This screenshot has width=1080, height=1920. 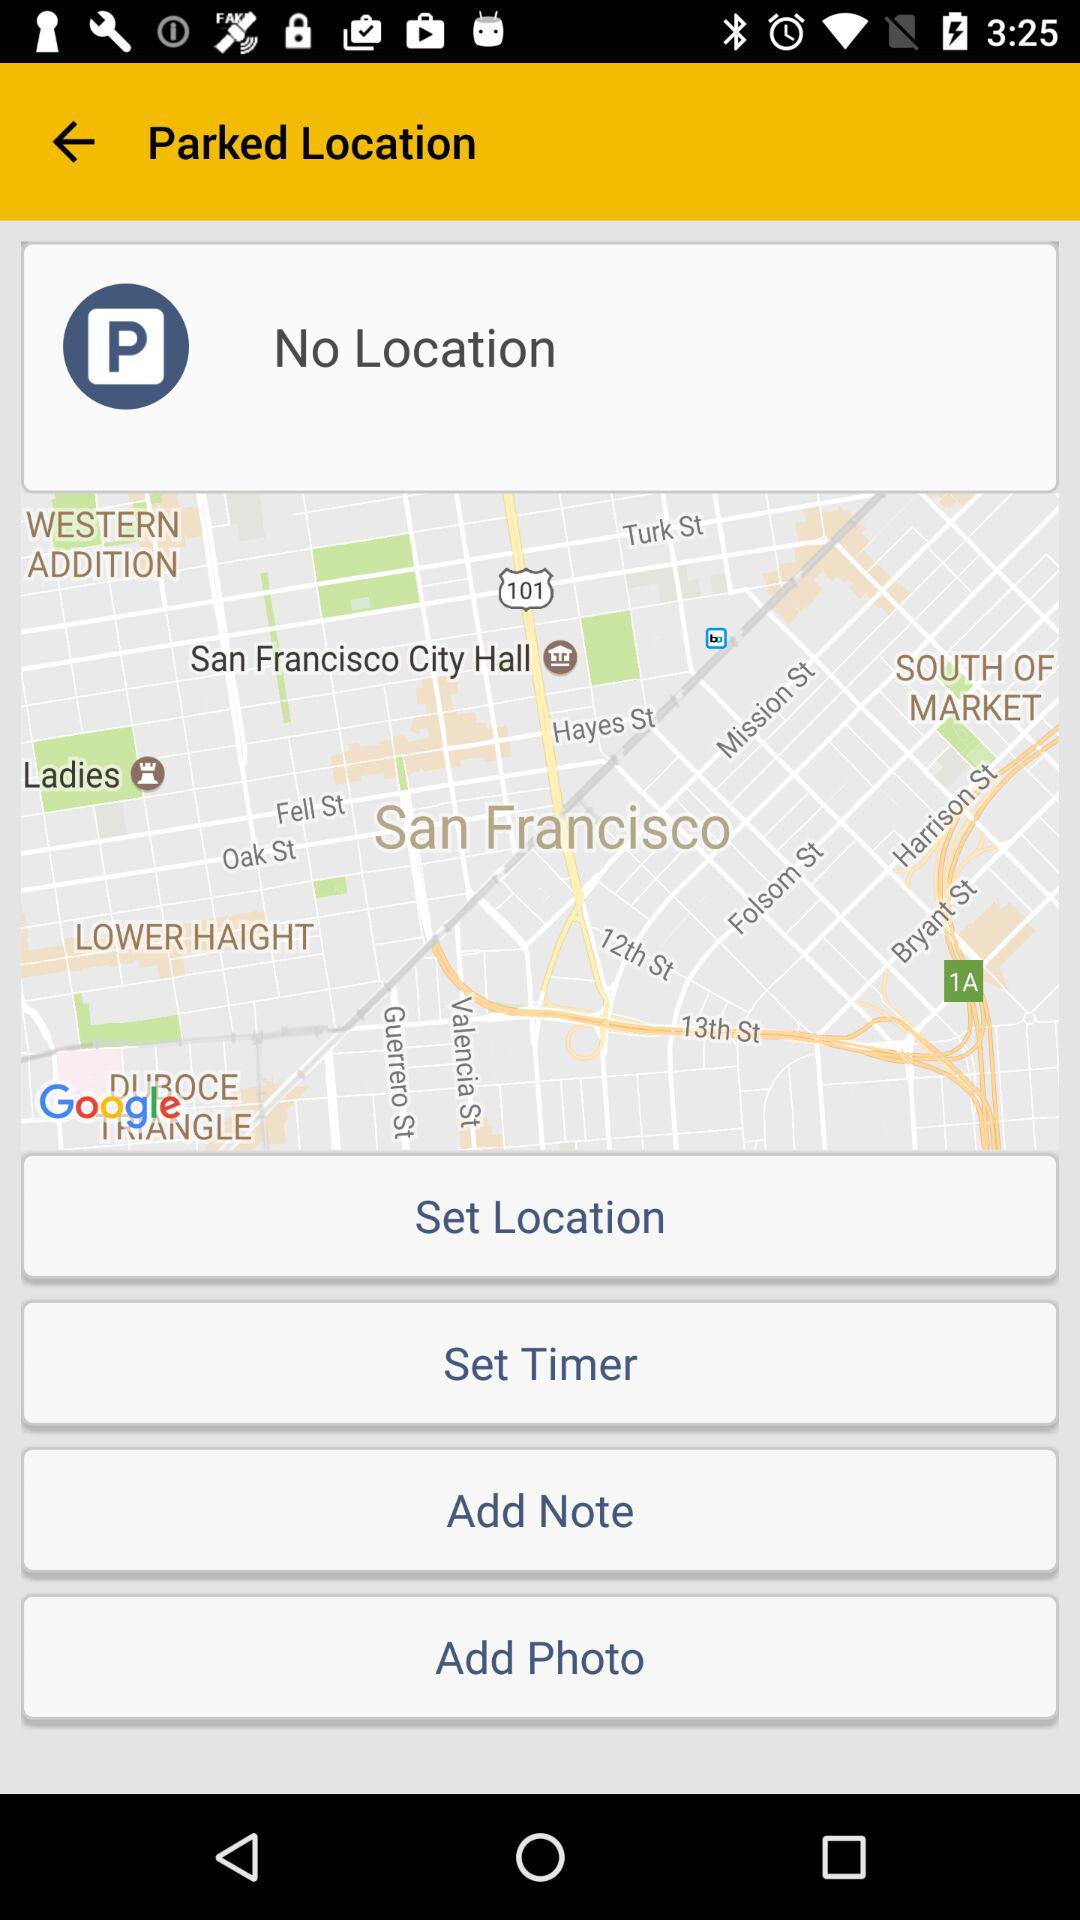 What do you see at coordinates (540, 1362) in the screenshot?
I see `choose item above add note` at bounding box center [540, 1362].